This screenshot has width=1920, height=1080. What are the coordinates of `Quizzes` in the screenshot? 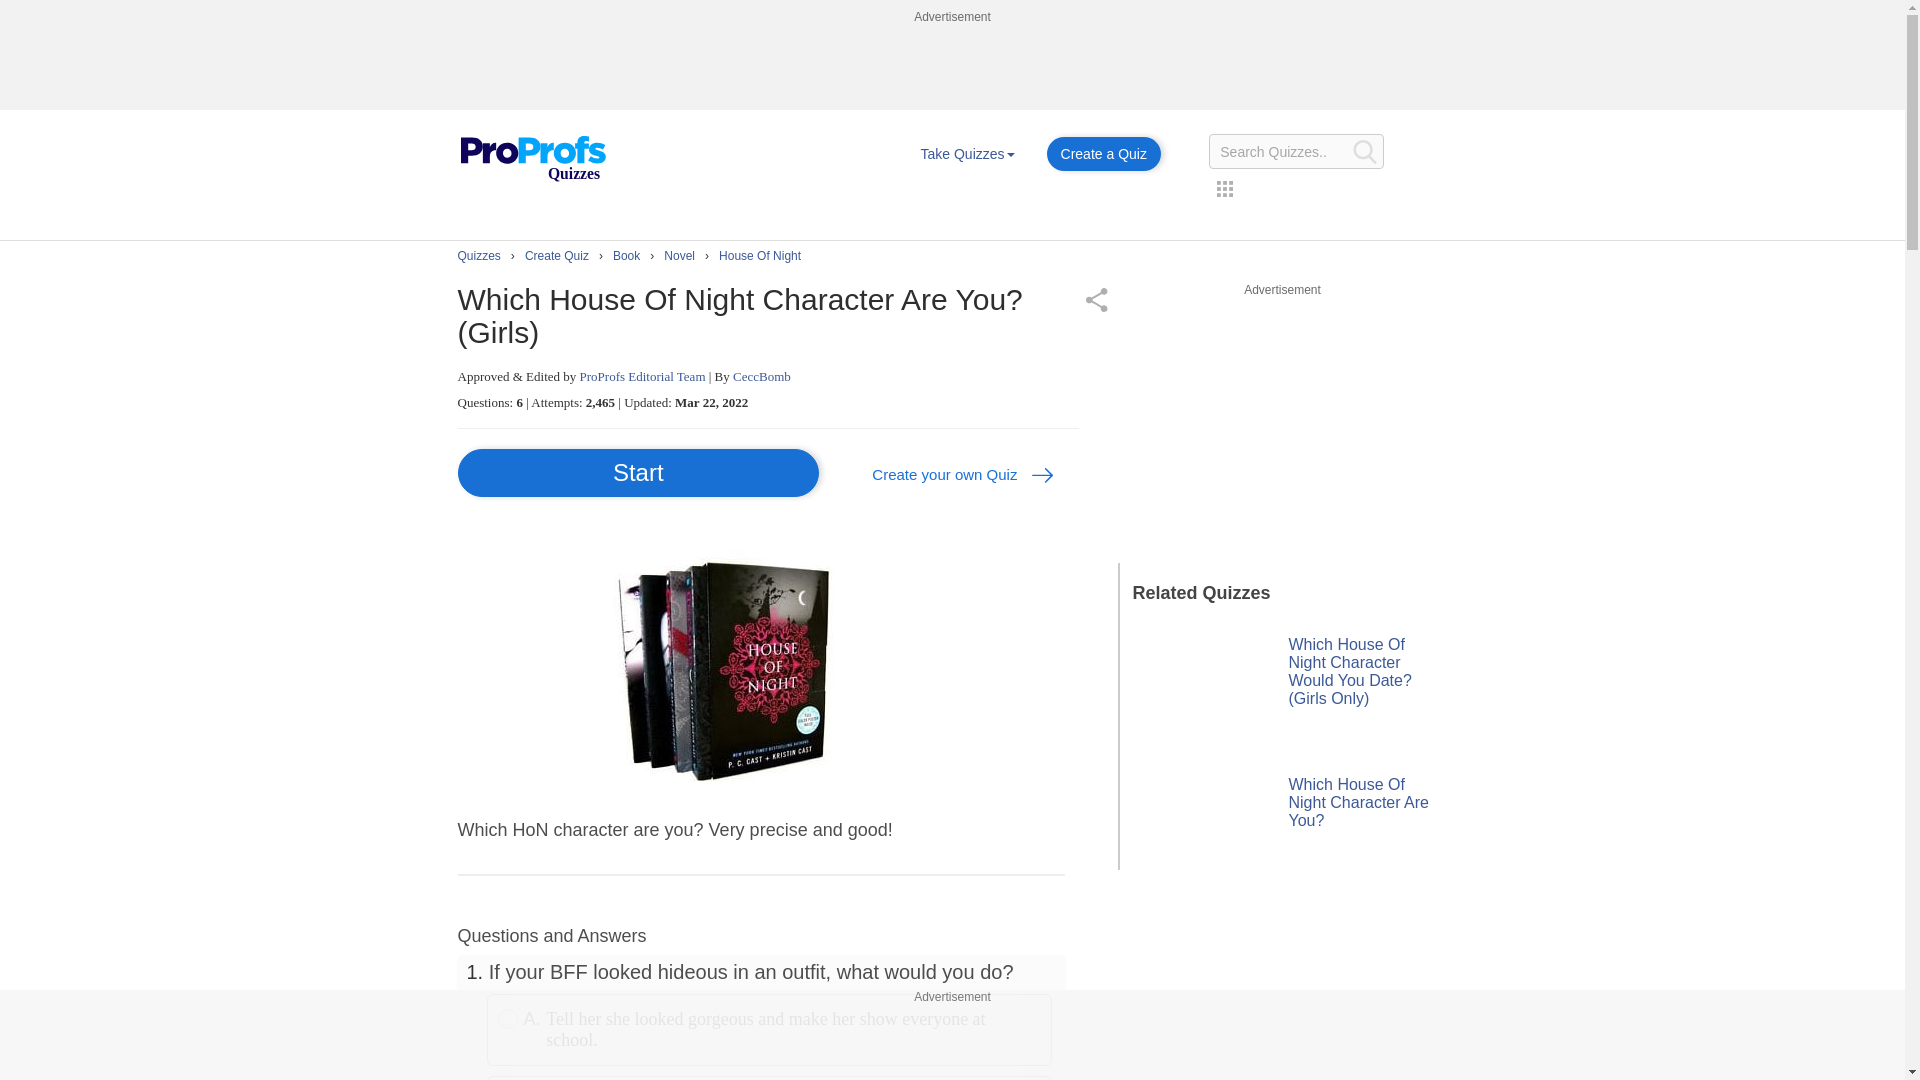 It's located at (532, 159).